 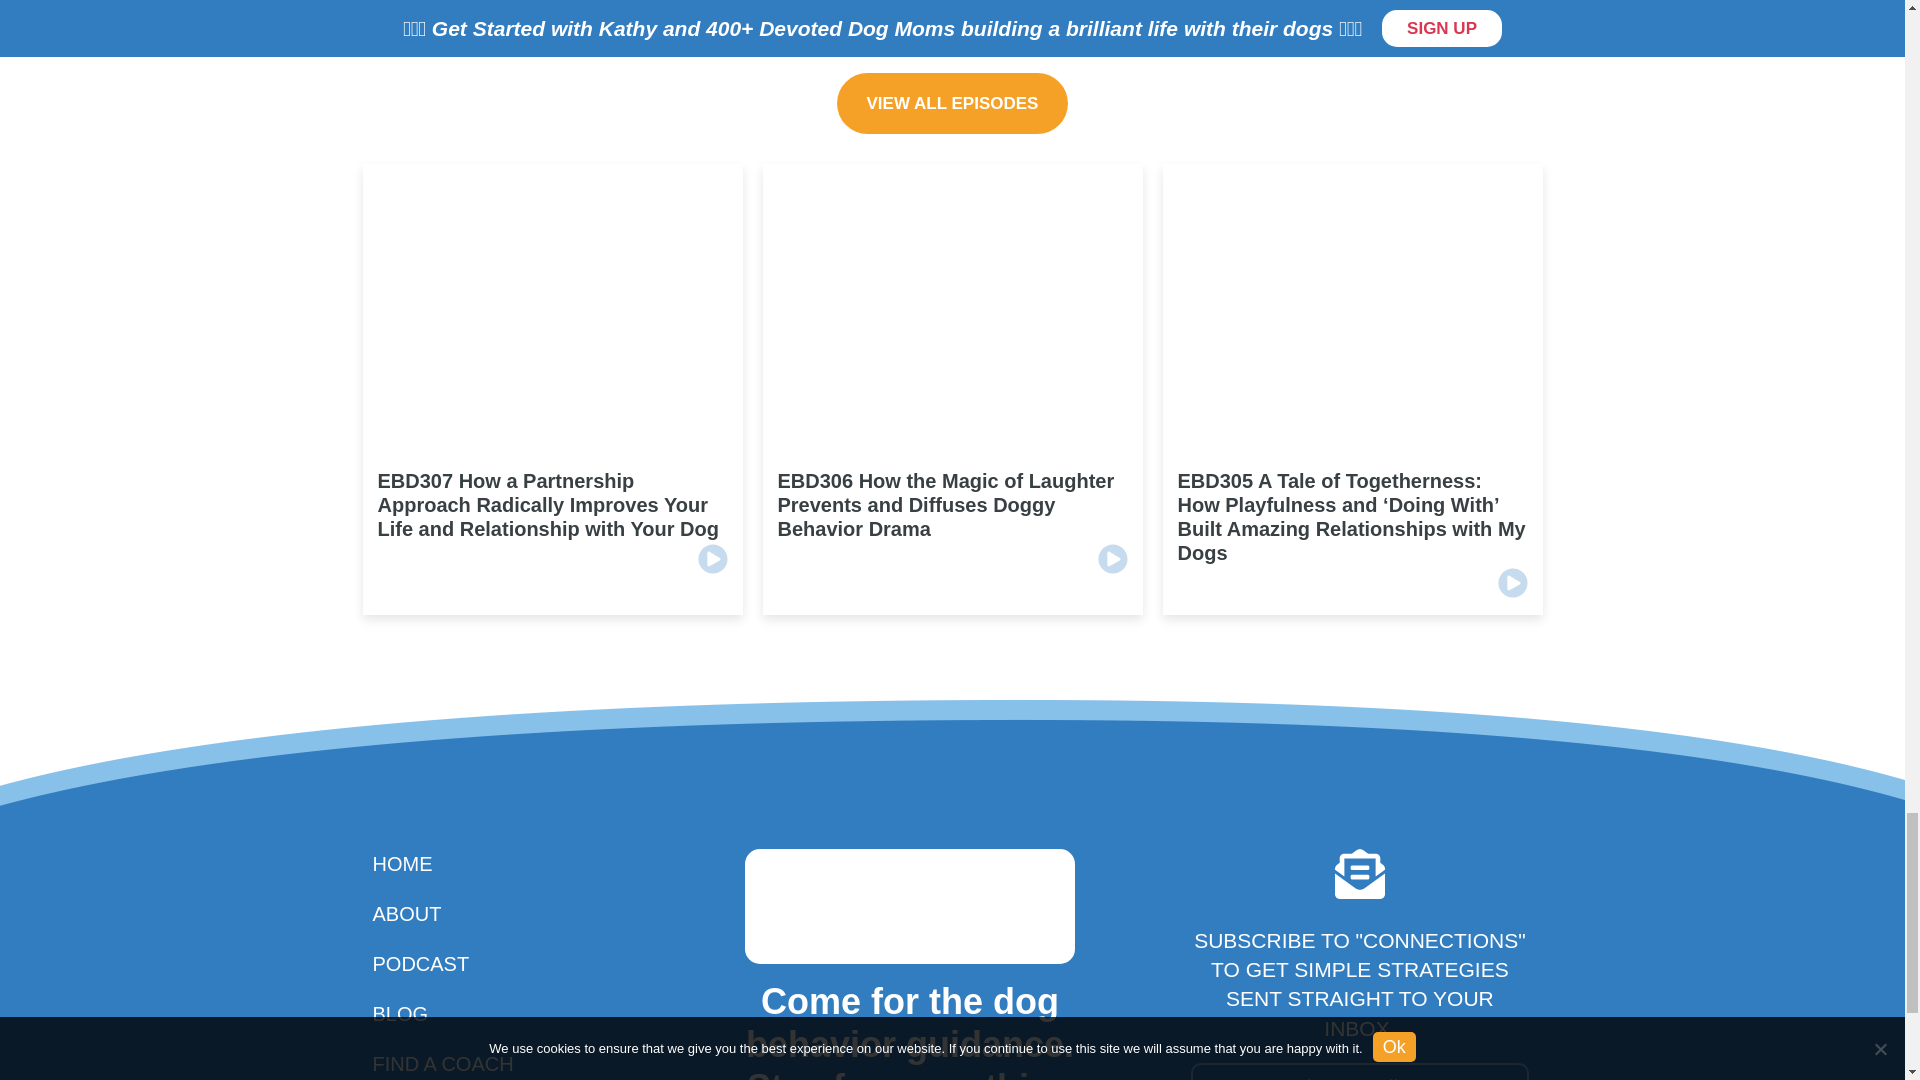 What do you see at coordinates (464, 1063) in the screenshot?
I see `FIND A COACH` at bounding box center [464, 1063].